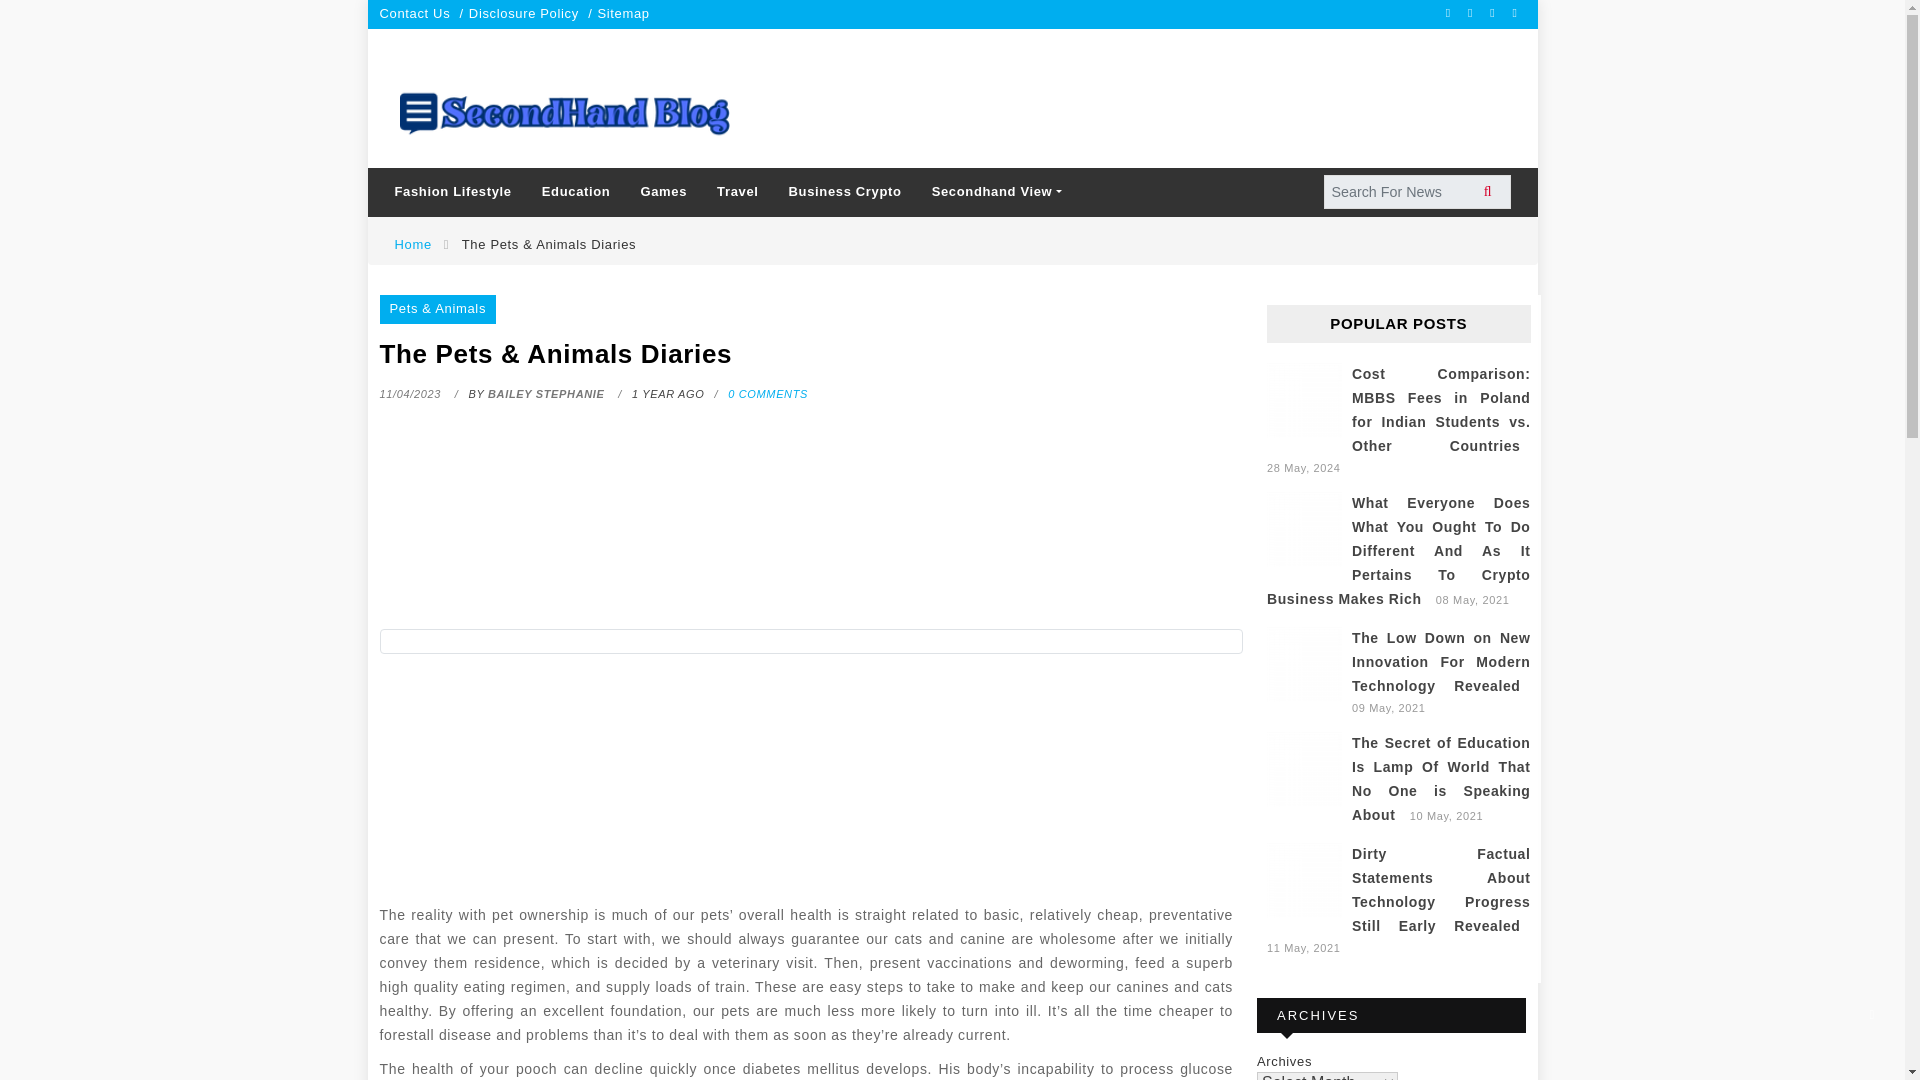  Describe the element at coordinates (1872, 1014) in the screenshot. I see `Go to Top` at that location.